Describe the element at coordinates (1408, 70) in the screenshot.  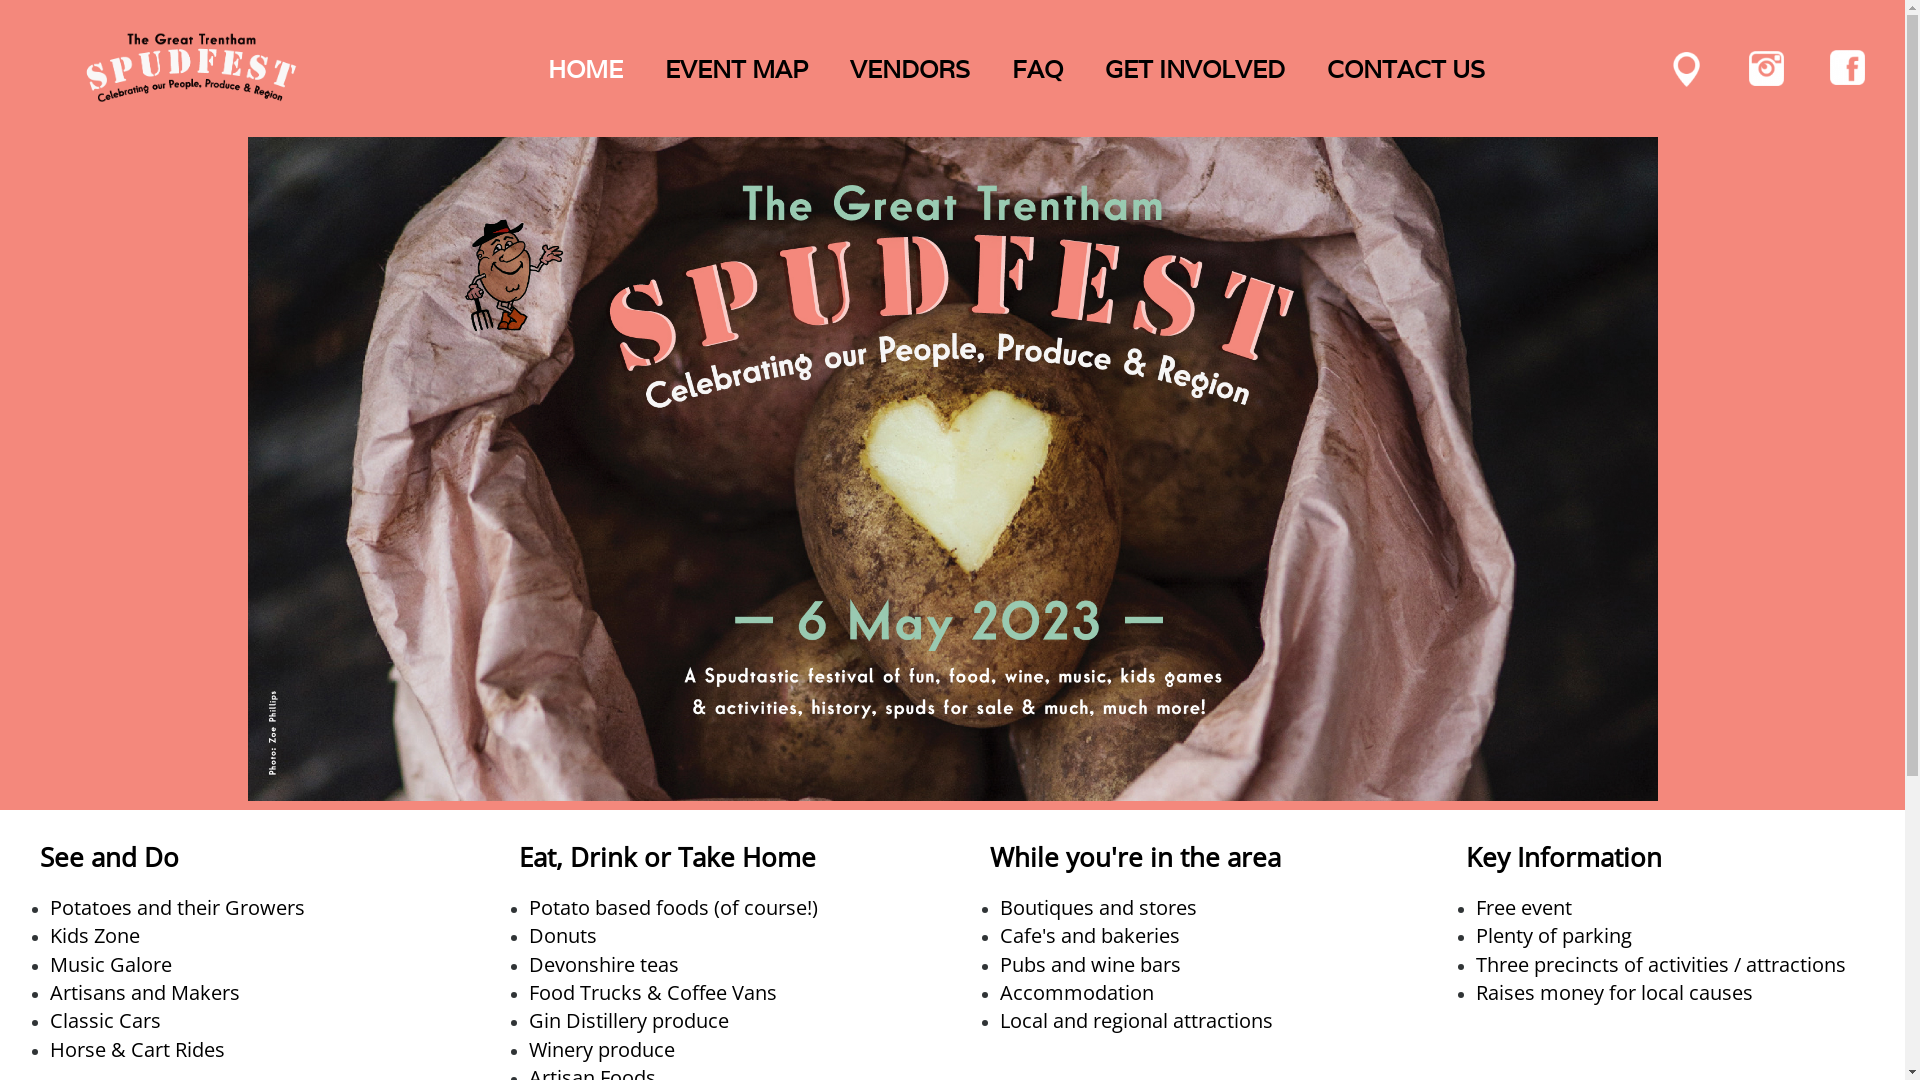
I see `CONTACT US` at that location.